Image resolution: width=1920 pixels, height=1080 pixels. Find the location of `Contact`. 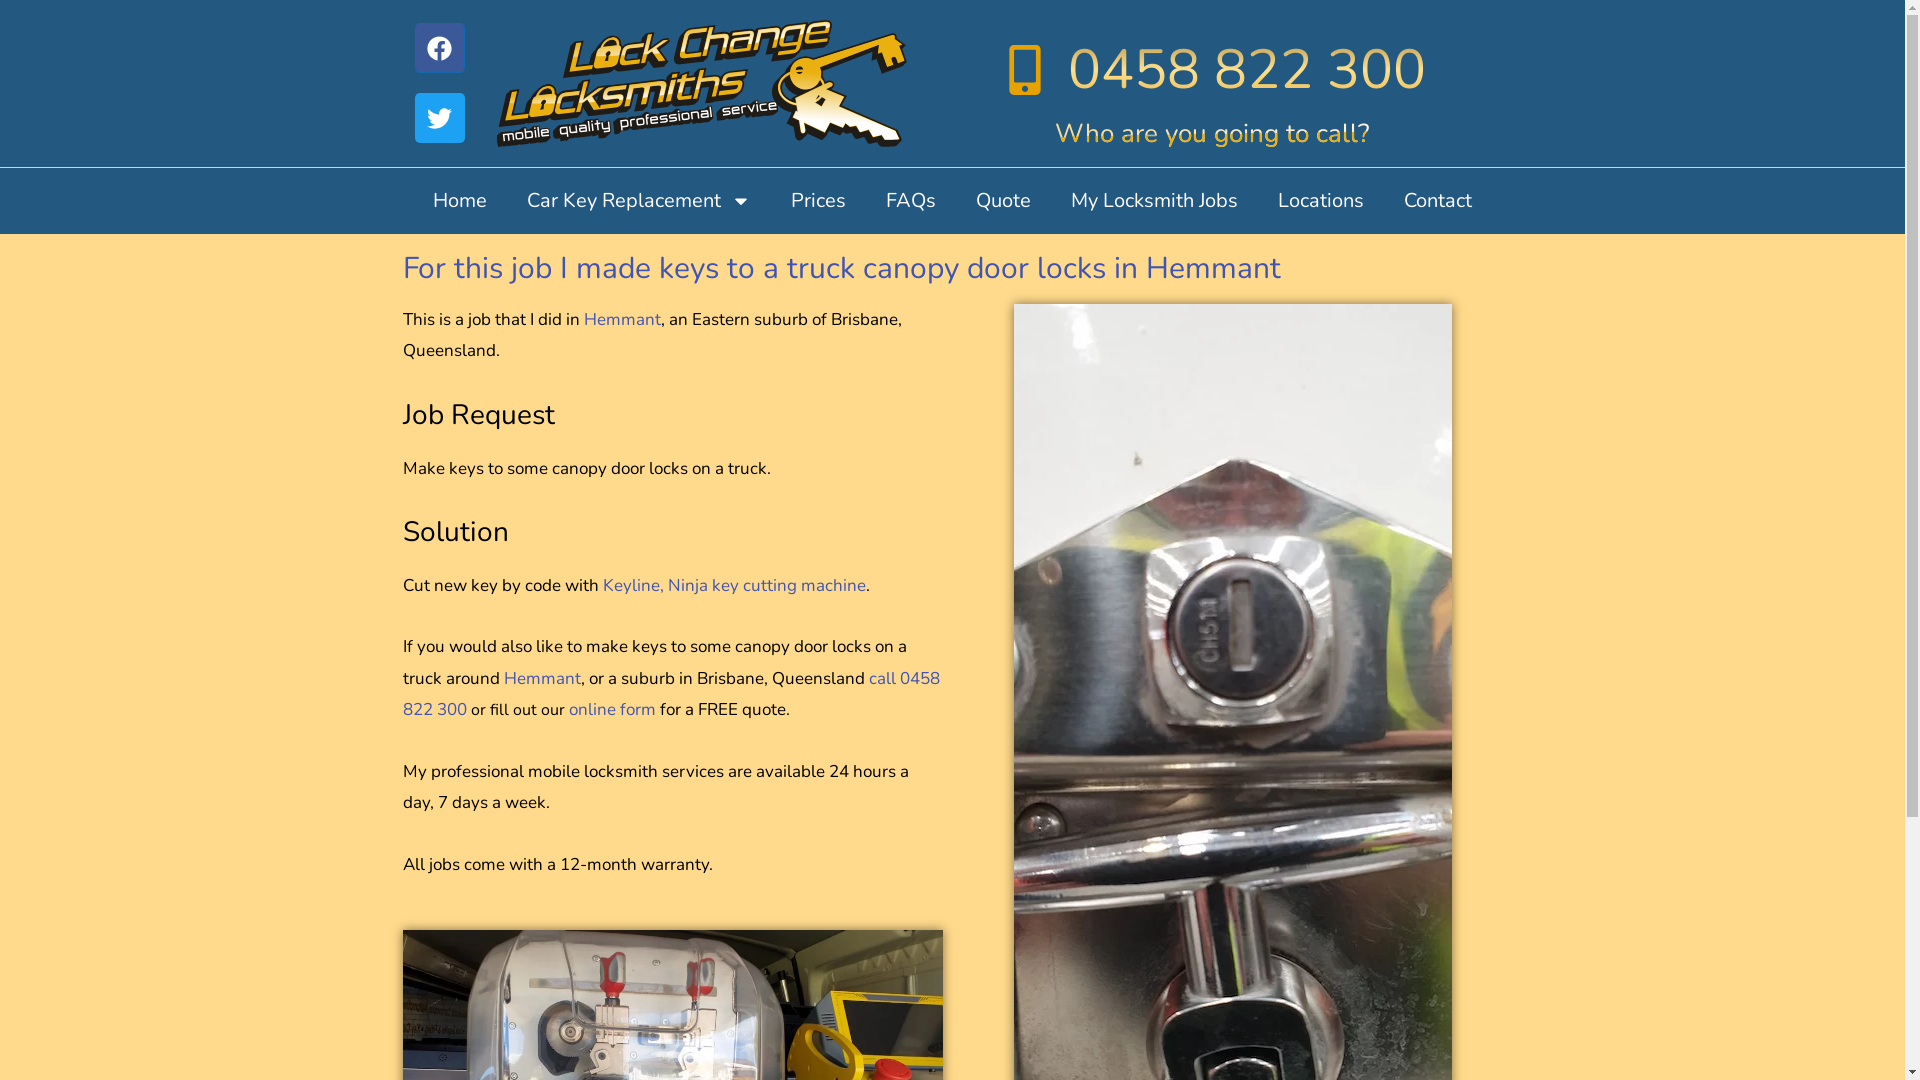

Contact is located at coordinates (1438, 201).